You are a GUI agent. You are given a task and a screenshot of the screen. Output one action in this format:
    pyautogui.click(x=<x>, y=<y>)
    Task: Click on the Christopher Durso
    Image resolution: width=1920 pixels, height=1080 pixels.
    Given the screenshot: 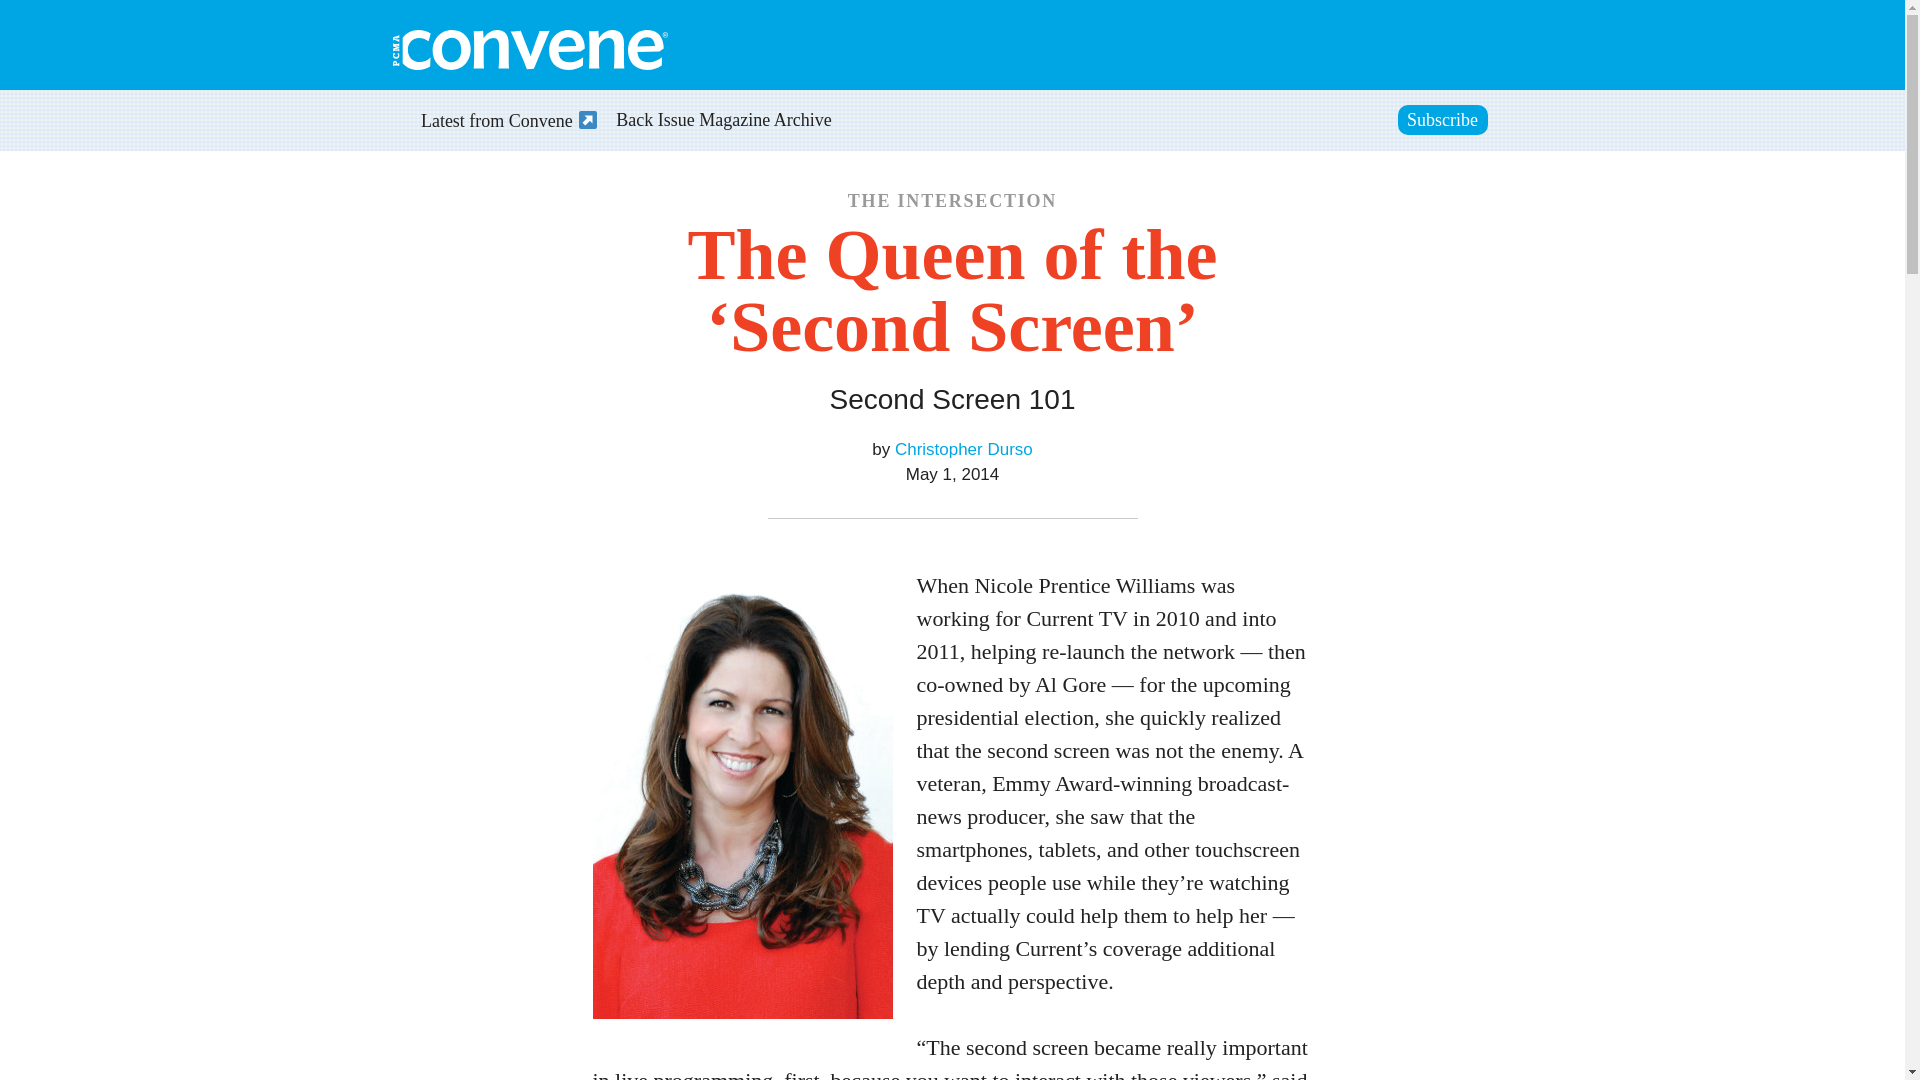 What is the action you would take?
    pyautogui.click(x=963, y=449)
    